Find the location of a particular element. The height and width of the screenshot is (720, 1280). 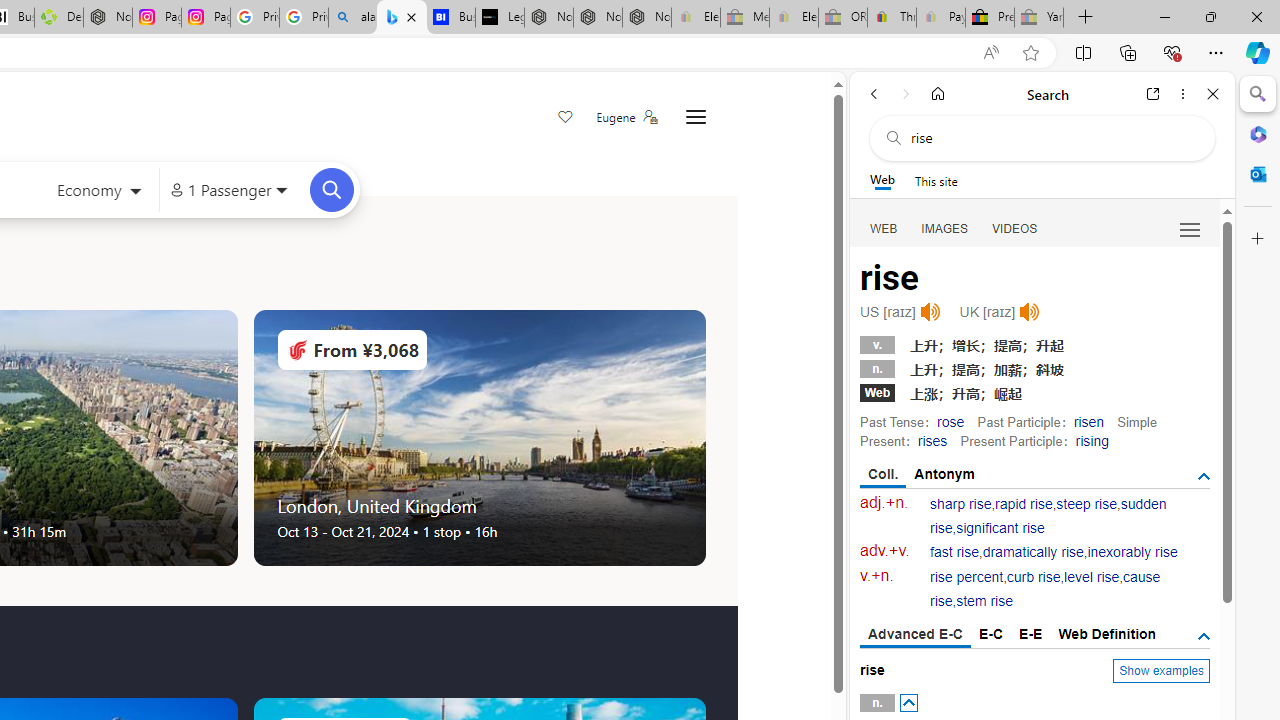

Web Definition is located at coordinates (1106, 634).